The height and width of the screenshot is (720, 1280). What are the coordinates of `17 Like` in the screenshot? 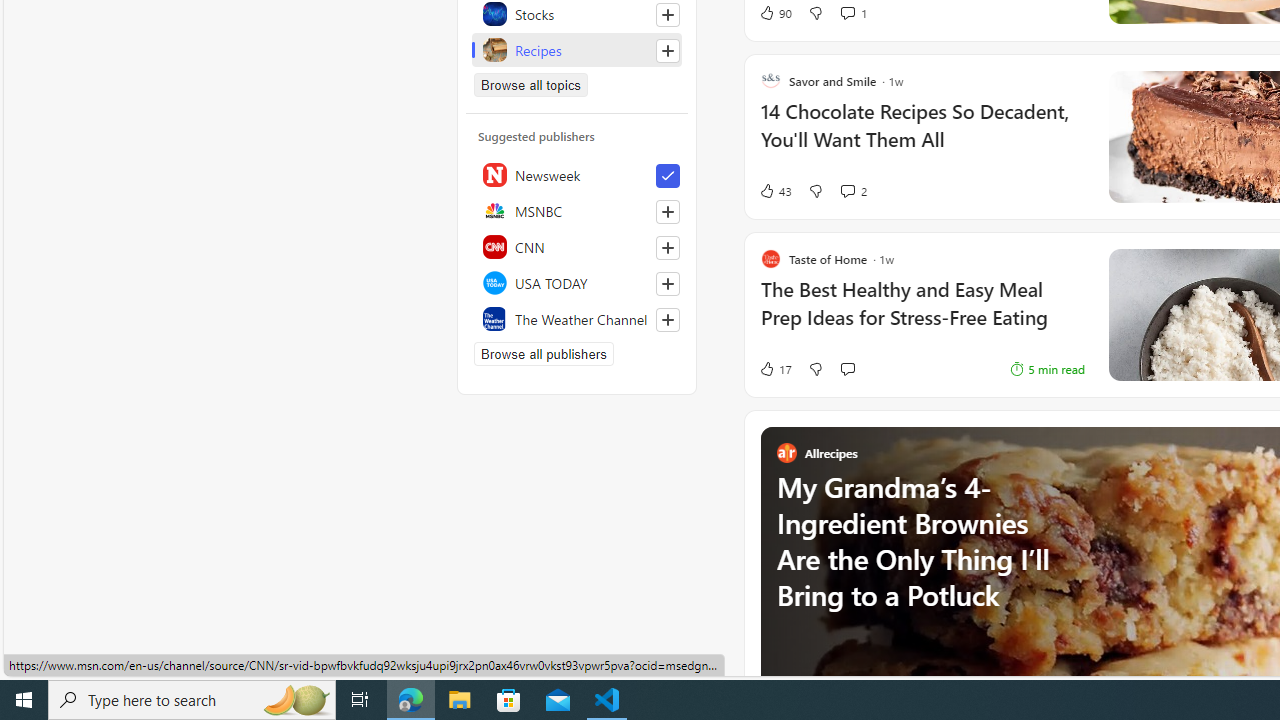 It's located at (775, 368).